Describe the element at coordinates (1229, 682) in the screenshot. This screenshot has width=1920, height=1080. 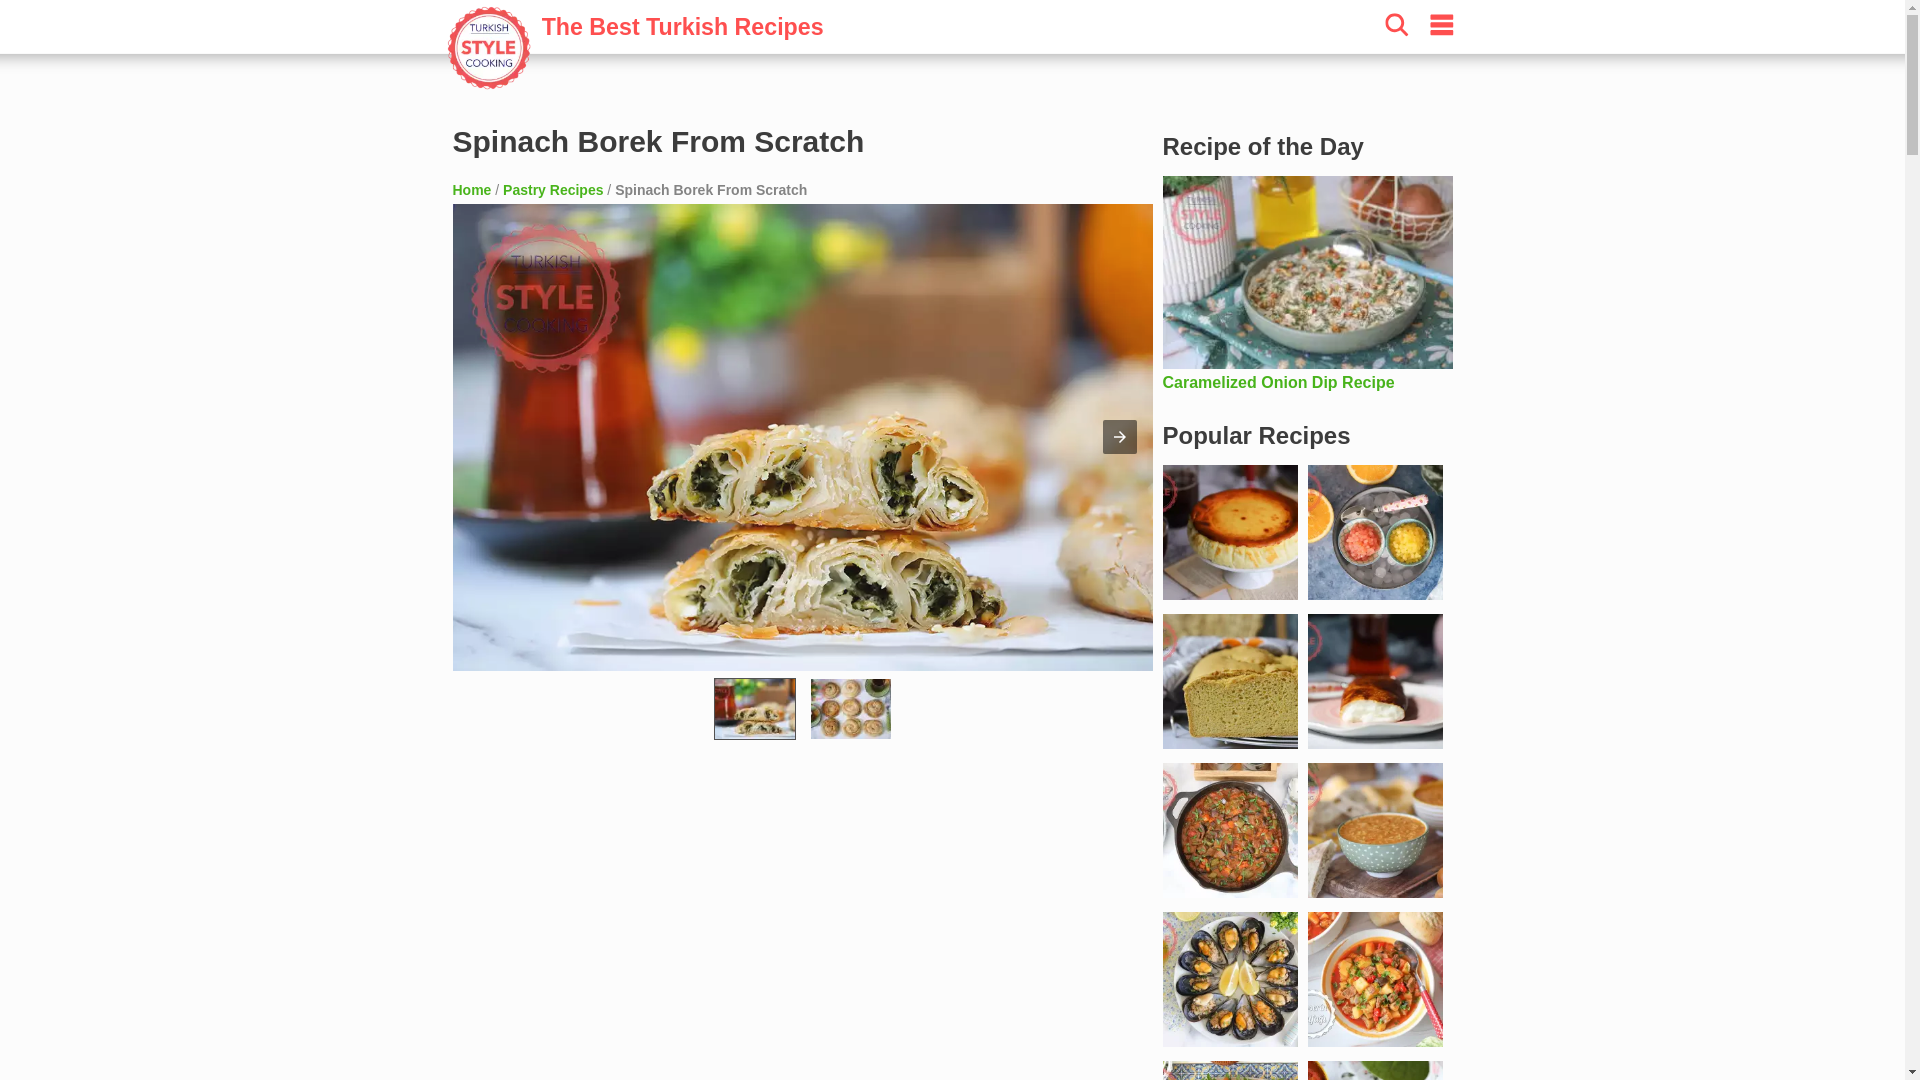
I see `Gluten Free Chickpea Flour Bread Recipe` at that location.